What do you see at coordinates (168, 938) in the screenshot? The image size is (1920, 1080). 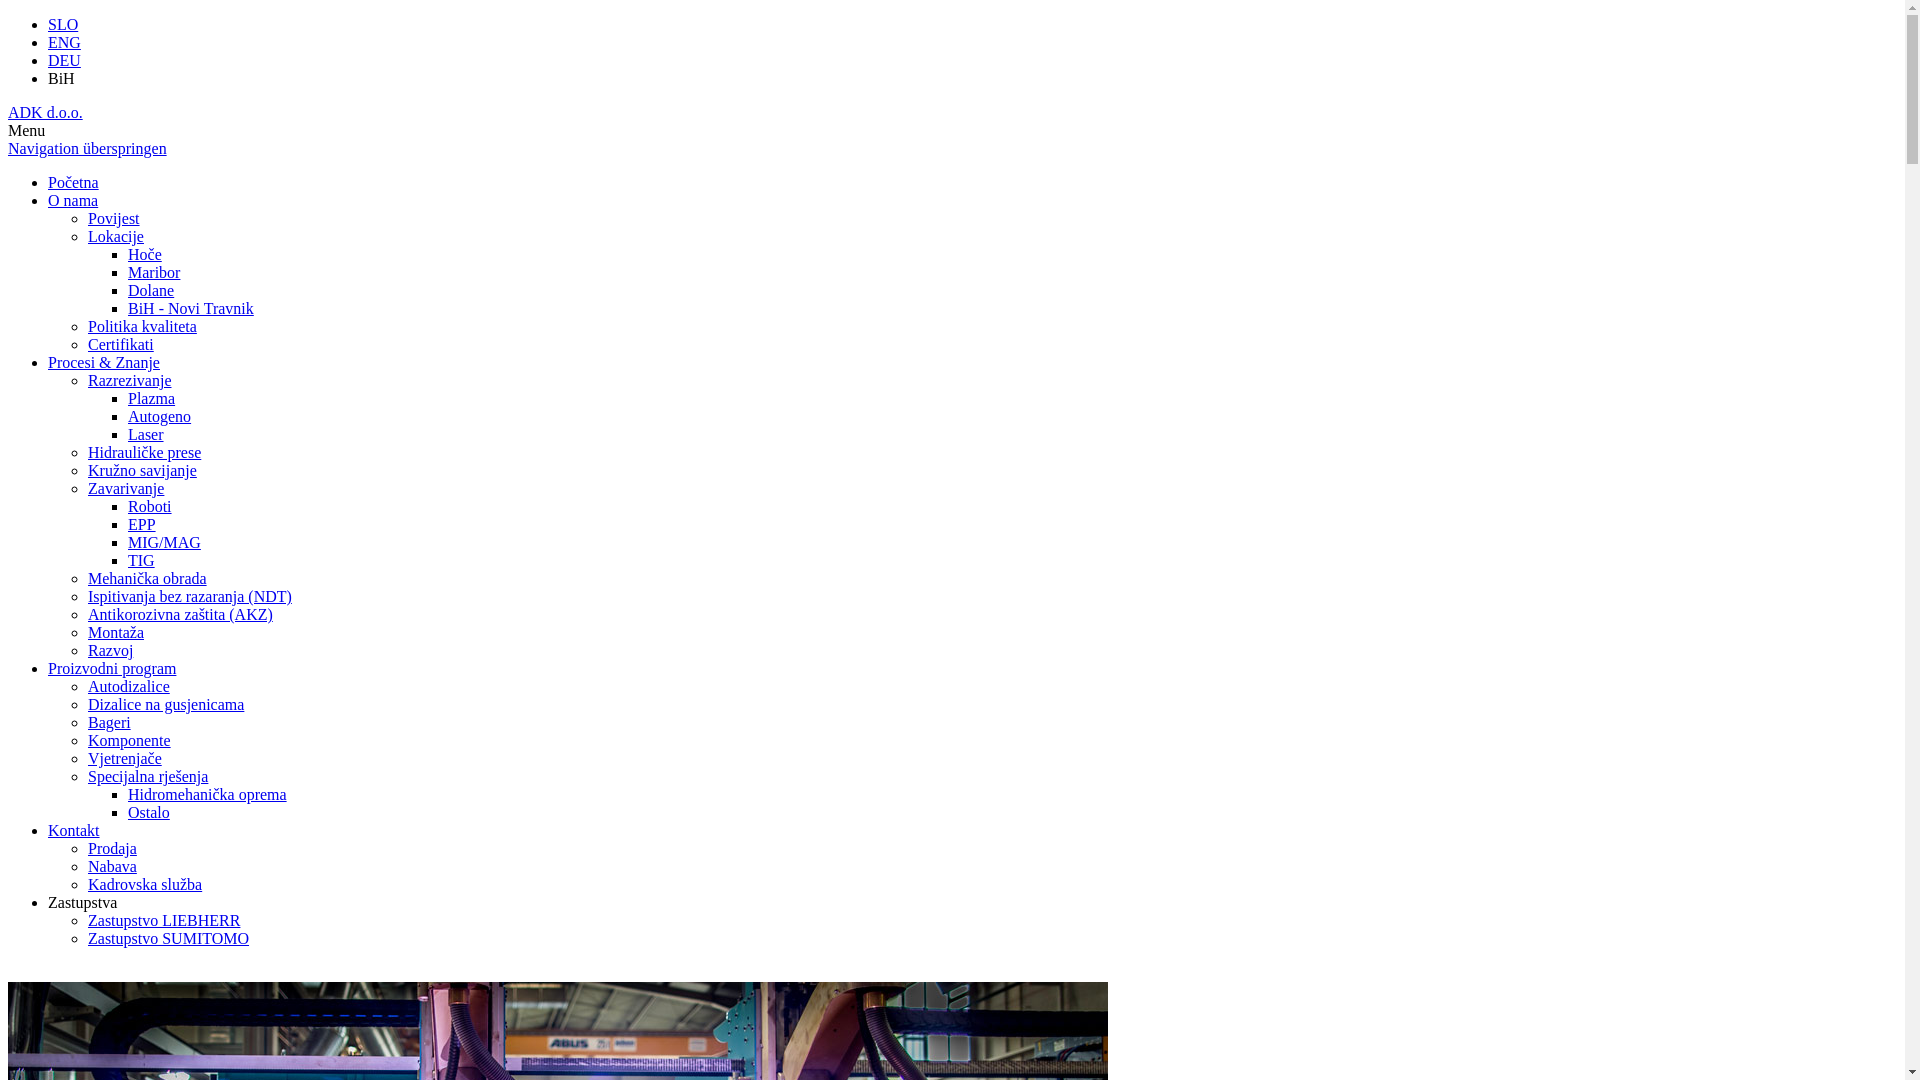 I see `Zastupstvo SUMITOMO` at bounding box center [168, 938].